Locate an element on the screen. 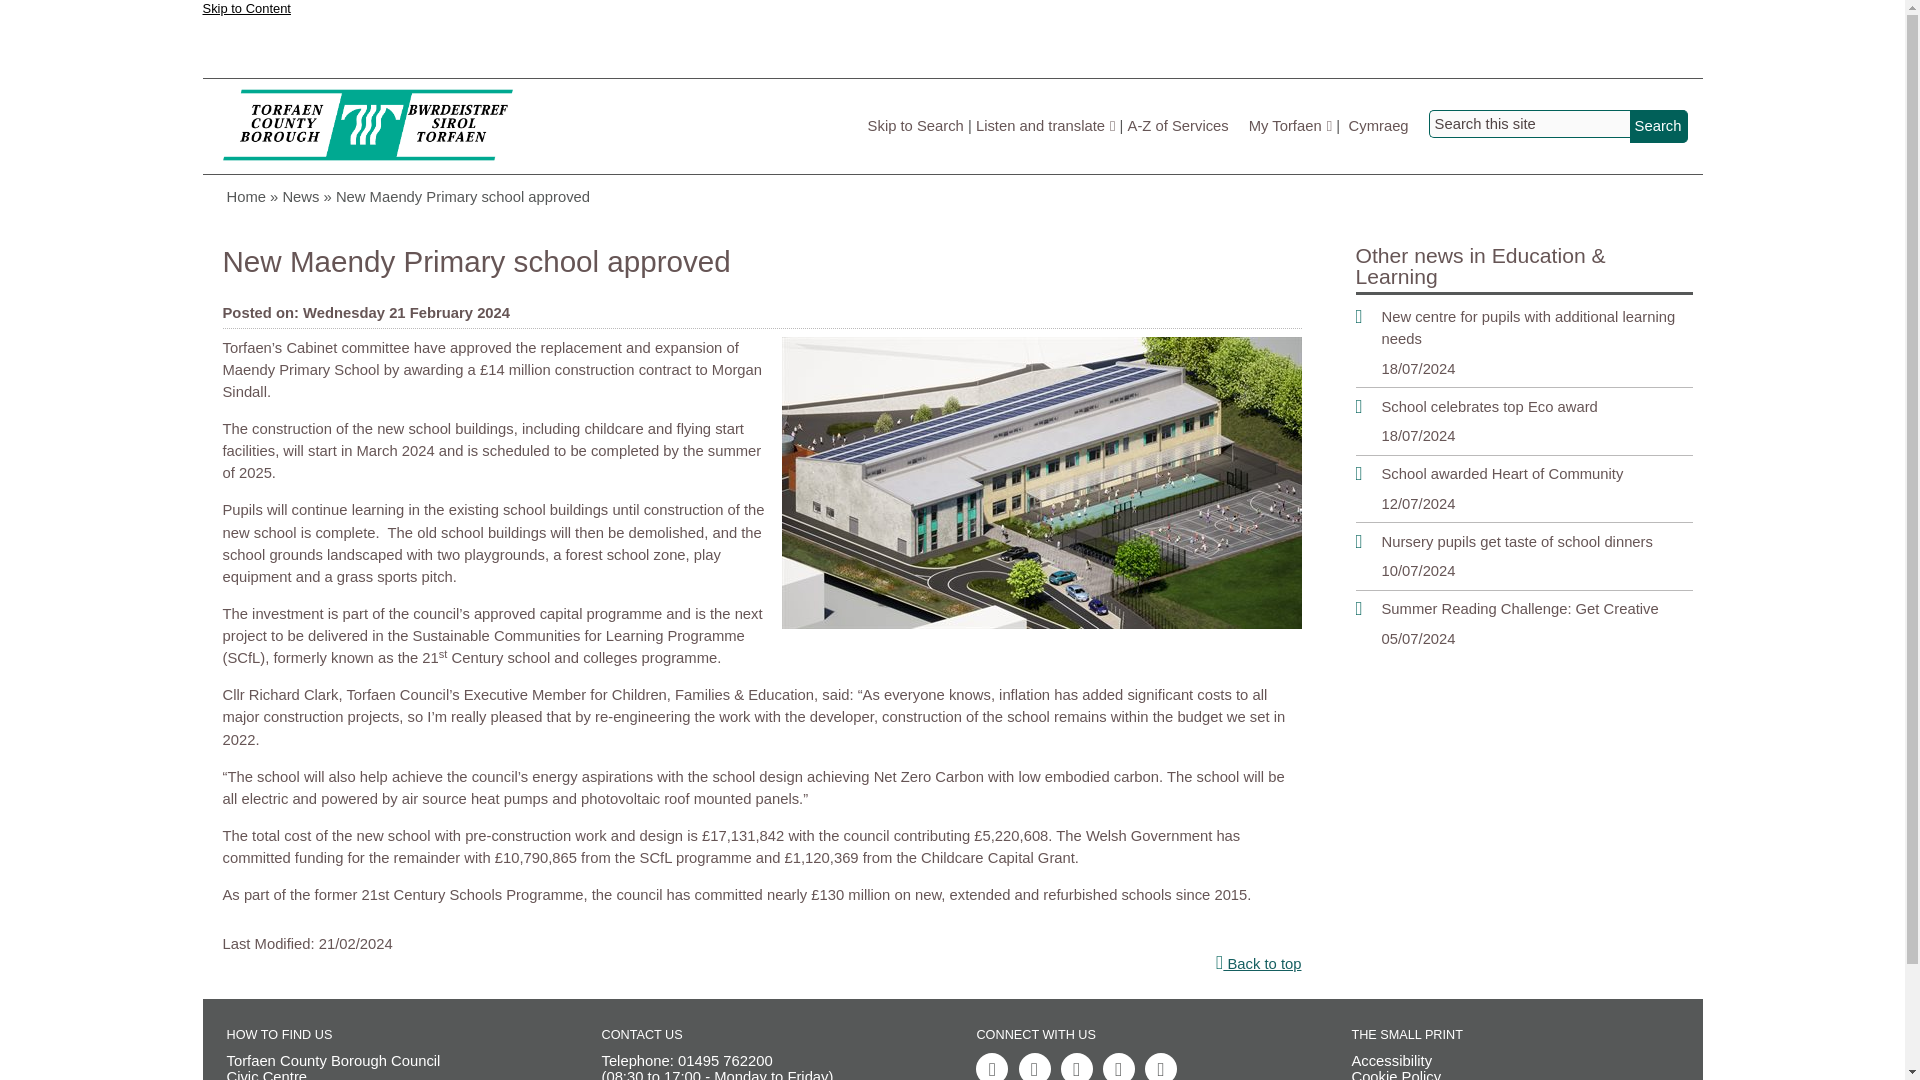 Image resolution: width=1920 pixels, height=1080 pixels. Search is located at coordinates (1658, 126).